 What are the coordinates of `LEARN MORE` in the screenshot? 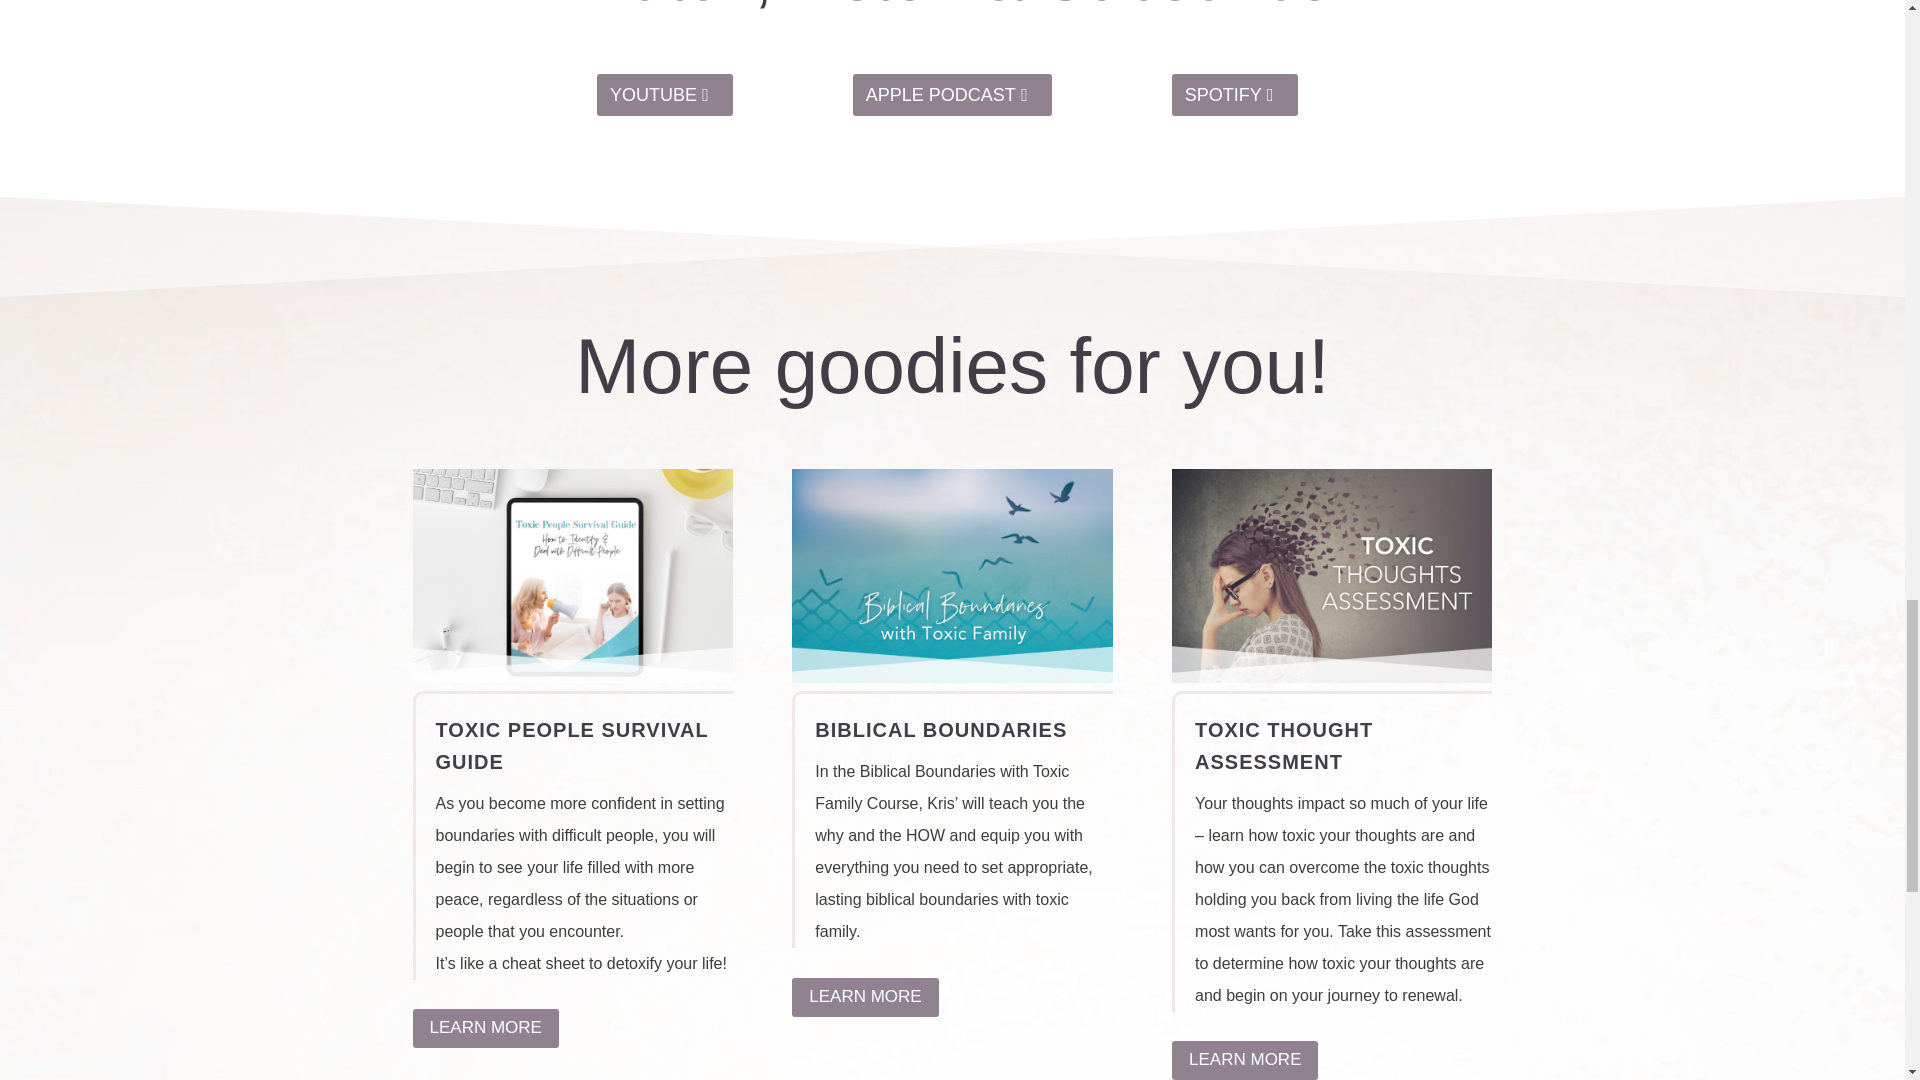 It's located at (864, 998).